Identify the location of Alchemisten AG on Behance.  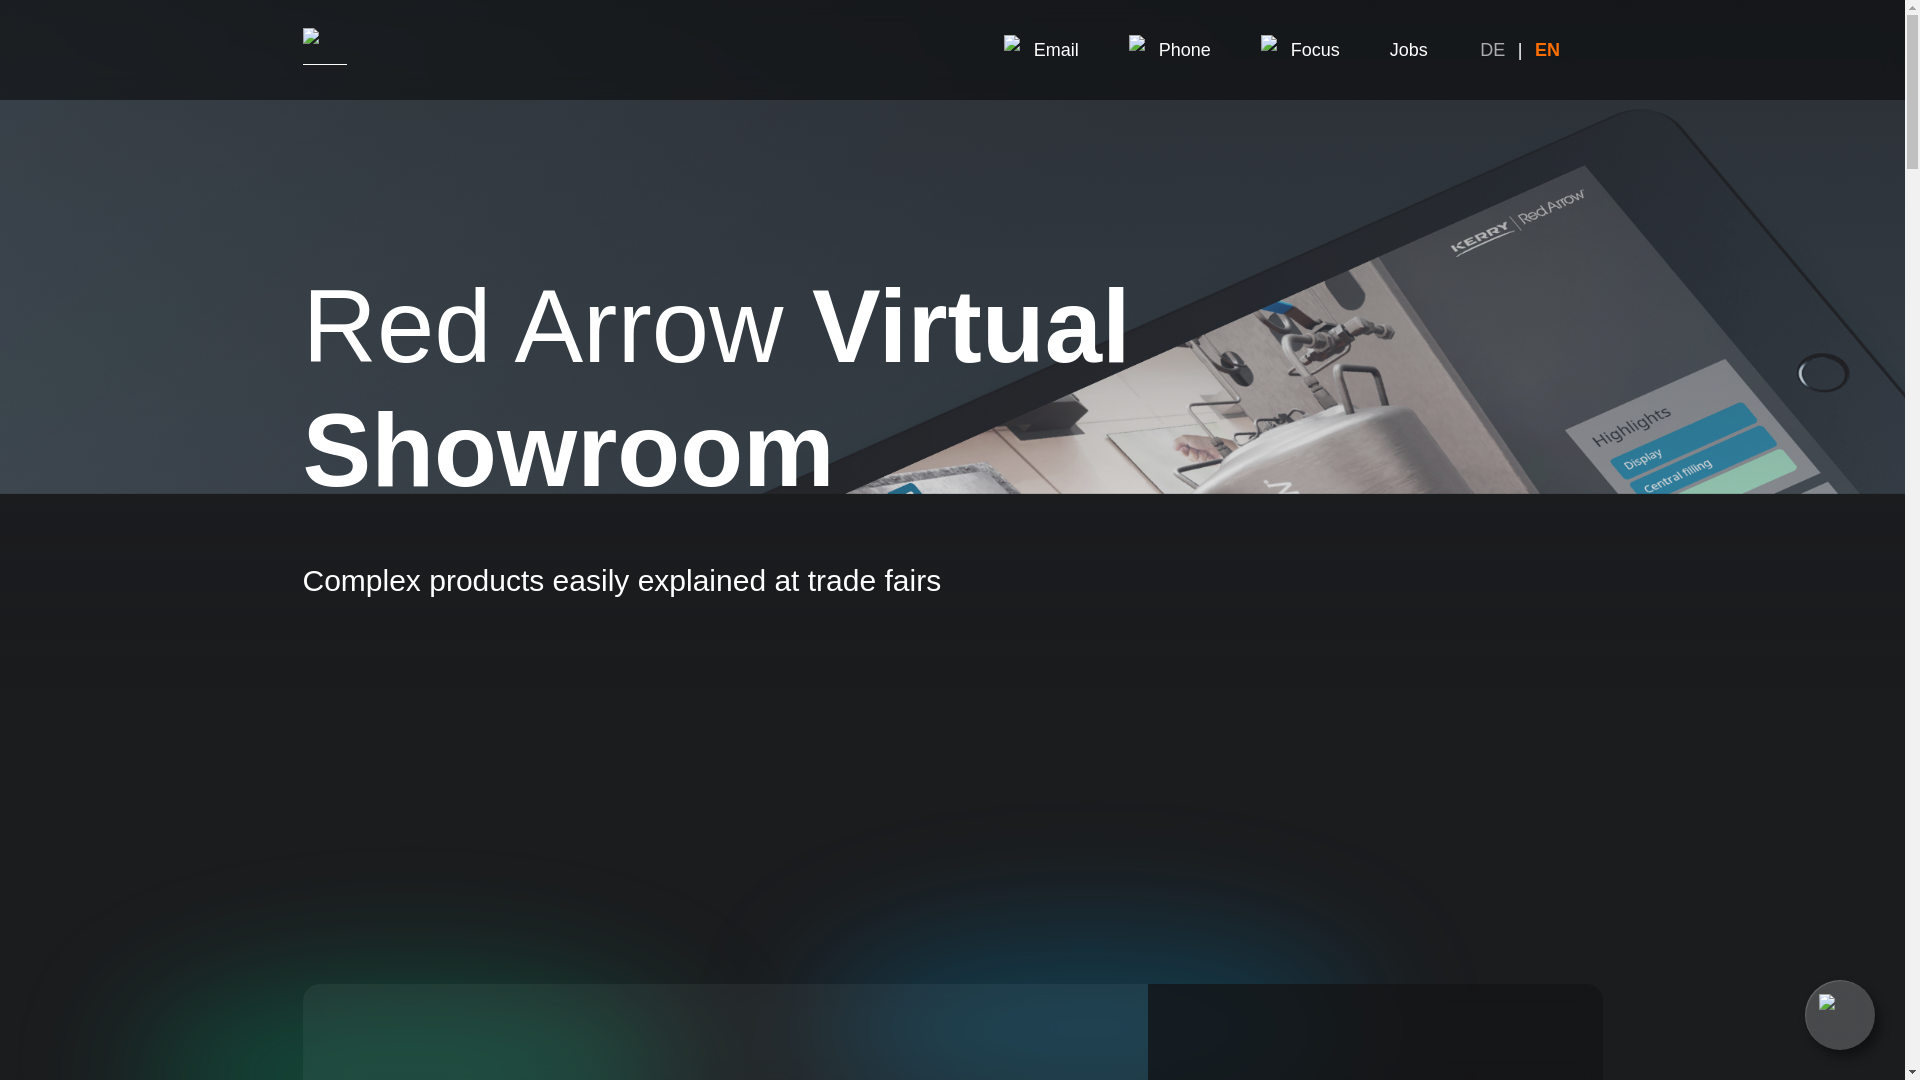
(1002, 579).